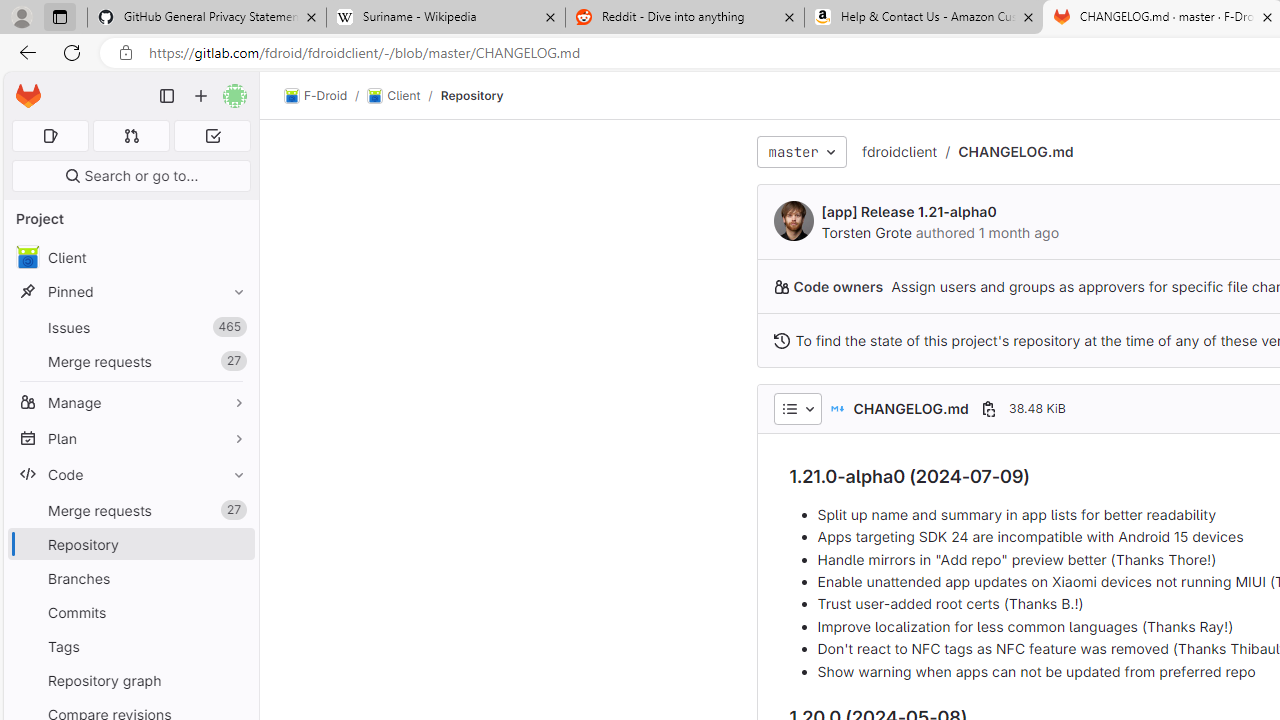 The height and width of the screenshot is (720, 1280). I want to click on F-Droid, so click(316, 96).